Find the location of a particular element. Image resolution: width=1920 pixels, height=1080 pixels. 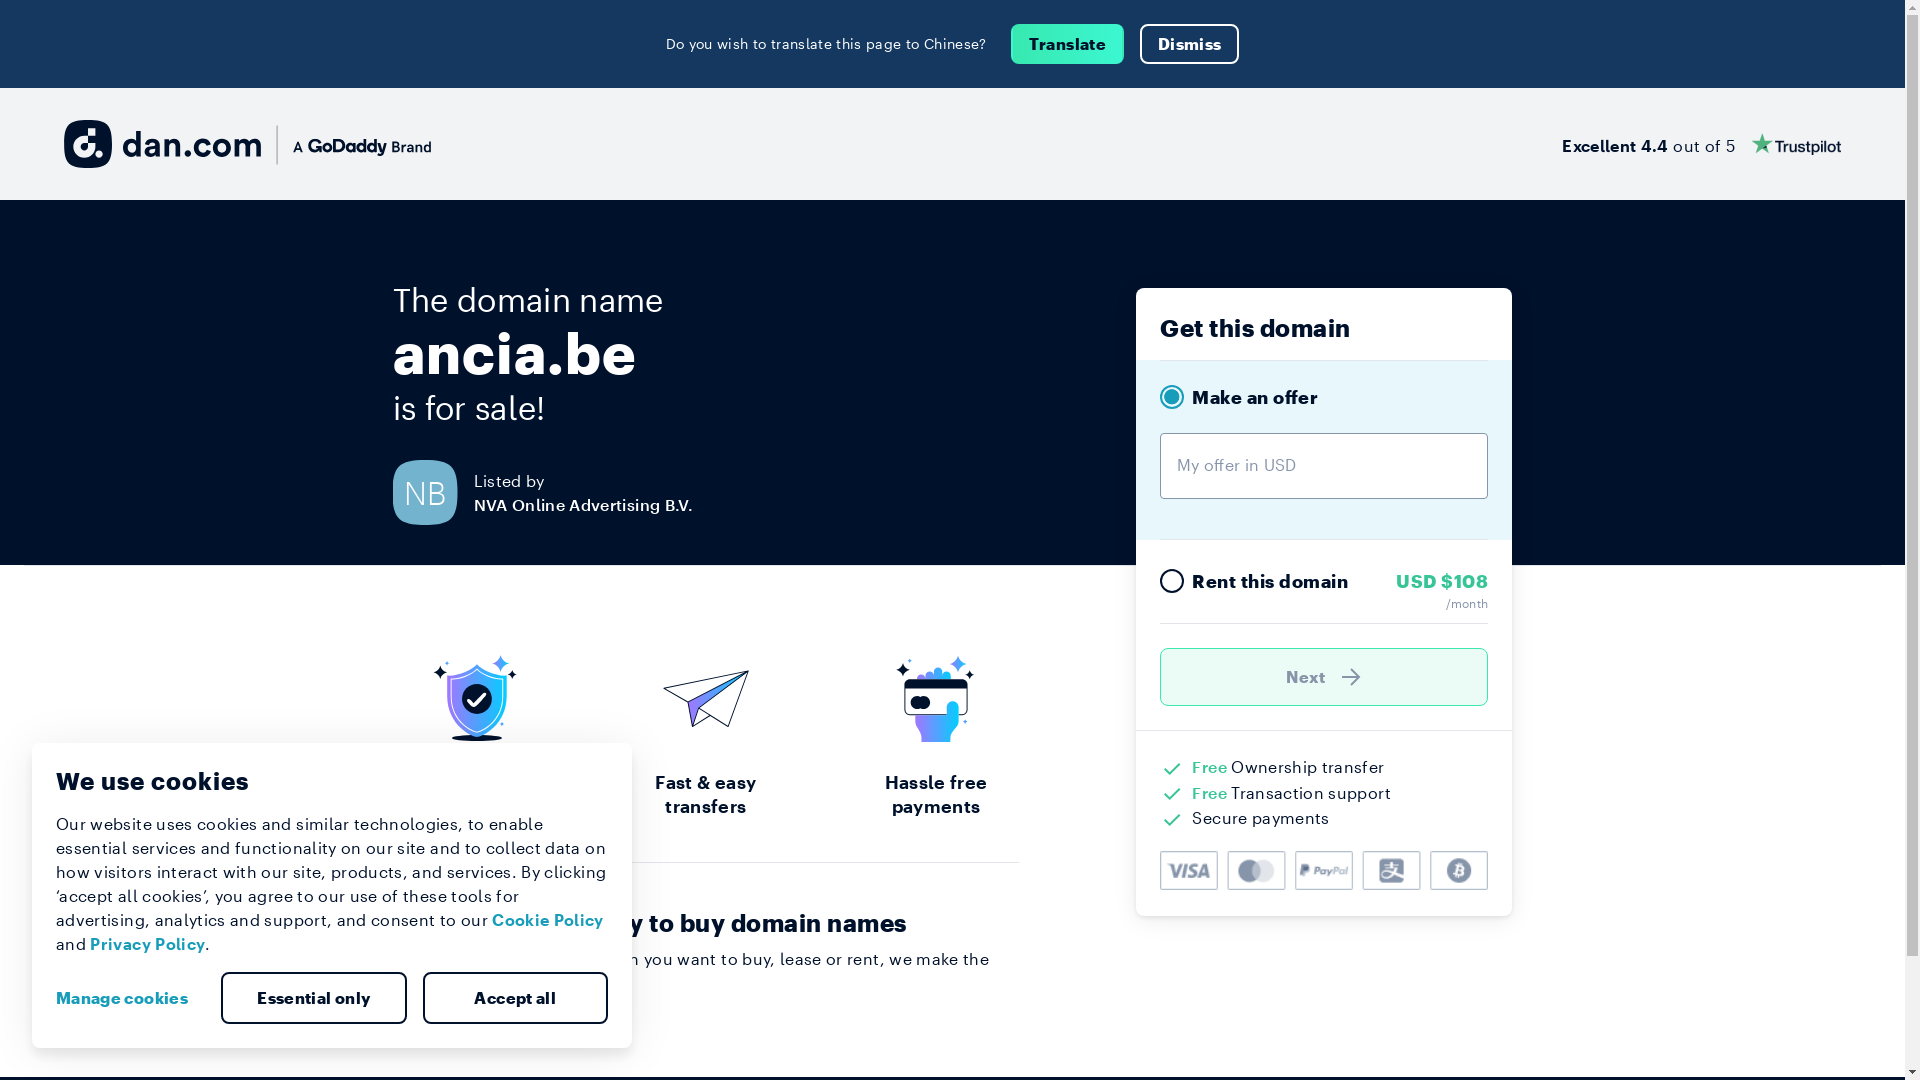

Accept all is located at coordinates (515, 998).